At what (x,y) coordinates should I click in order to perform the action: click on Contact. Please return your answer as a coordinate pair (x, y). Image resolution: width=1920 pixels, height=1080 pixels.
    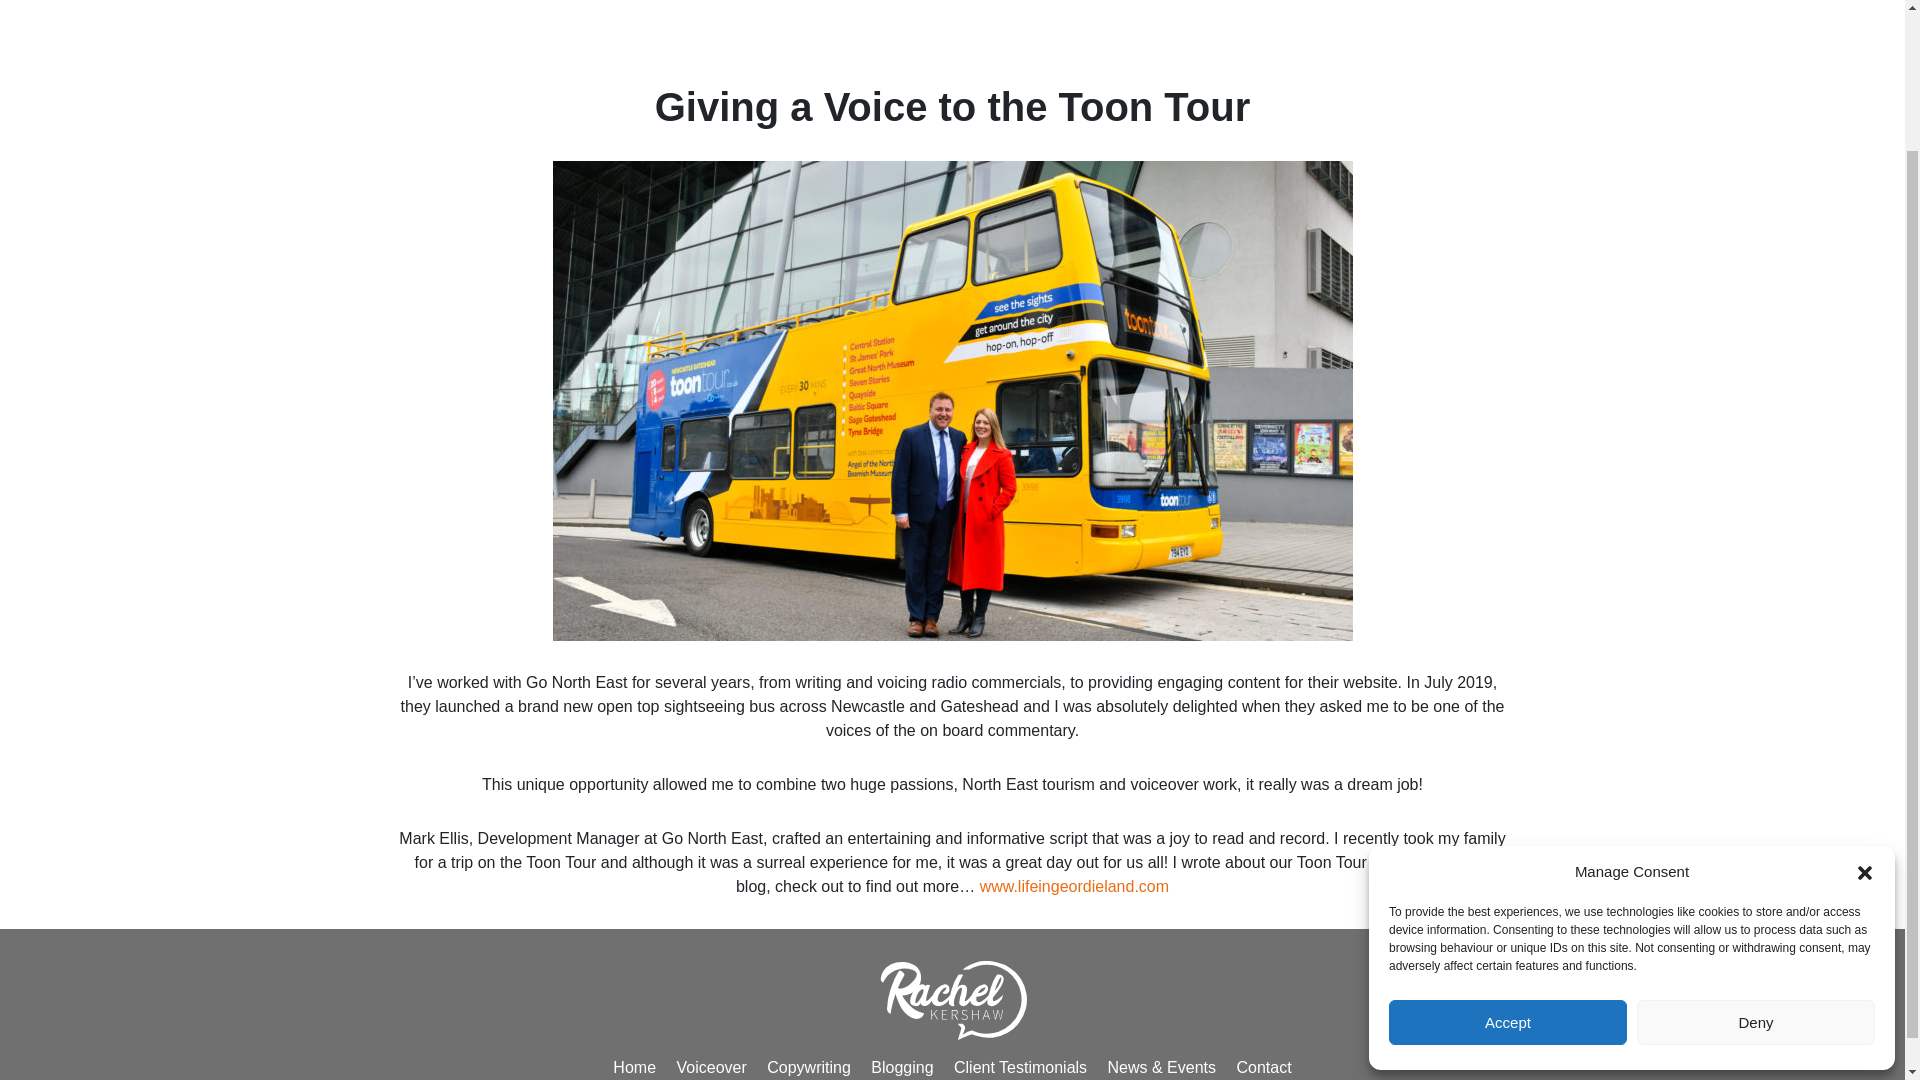
    Looking at the image, I should click on (1263, 1067).